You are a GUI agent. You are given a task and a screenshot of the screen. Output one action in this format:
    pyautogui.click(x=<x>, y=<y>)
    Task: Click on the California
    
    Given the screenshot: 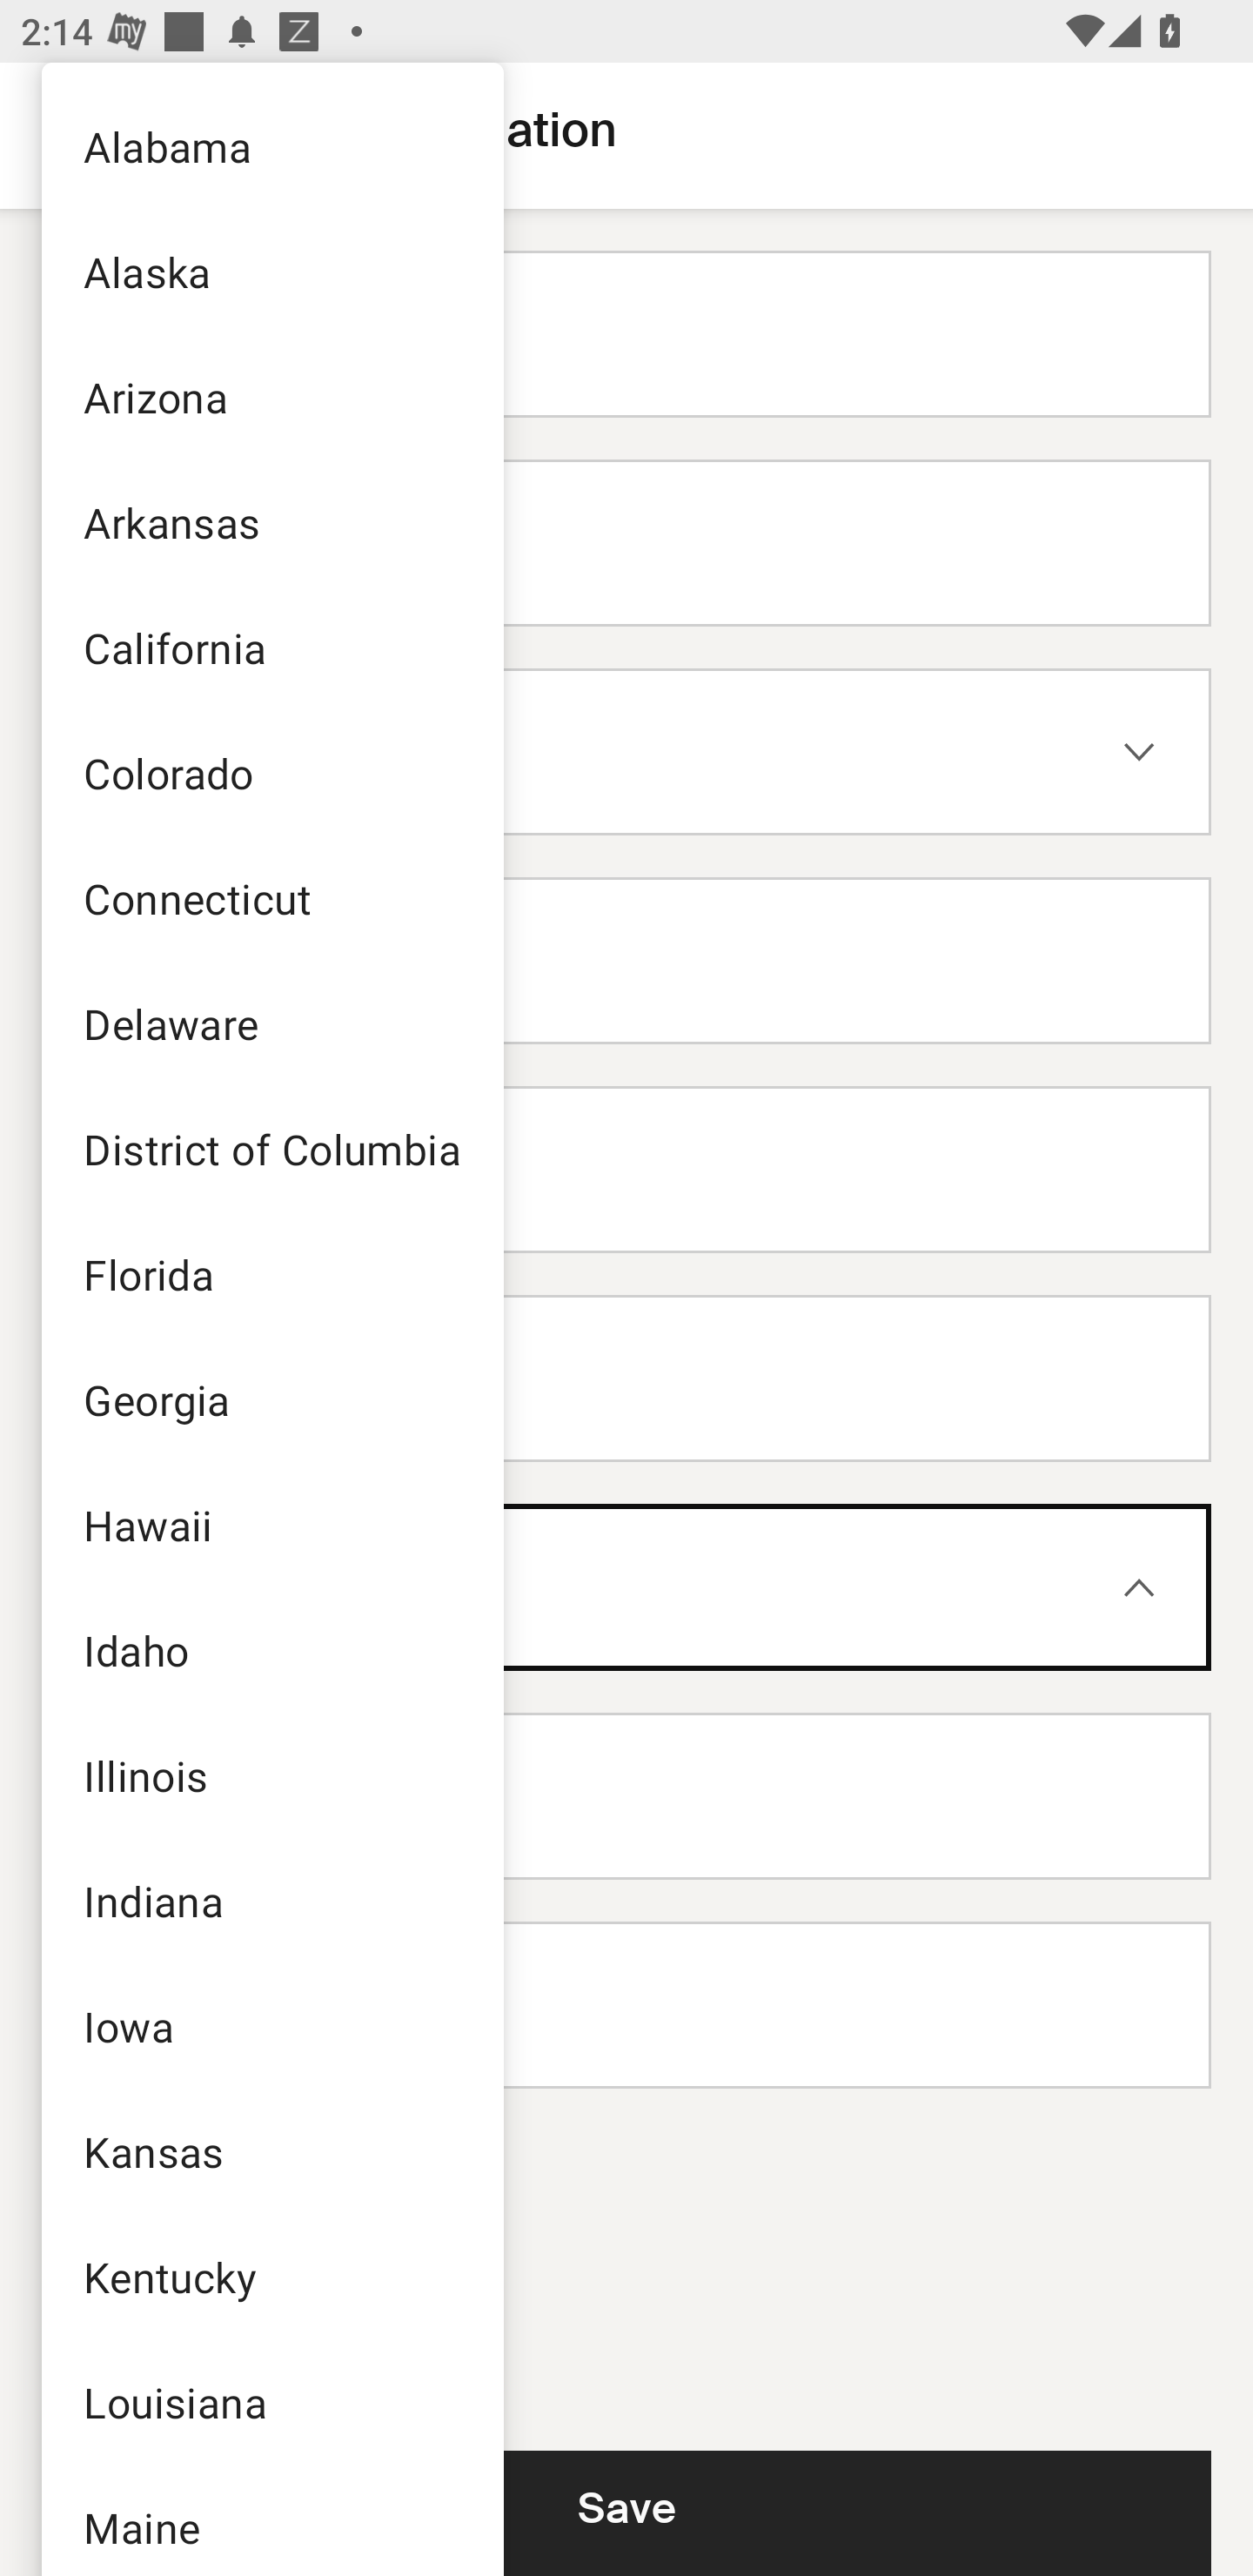 What is the action you would take?
    pyautogui.click(x=271, y=647)
    